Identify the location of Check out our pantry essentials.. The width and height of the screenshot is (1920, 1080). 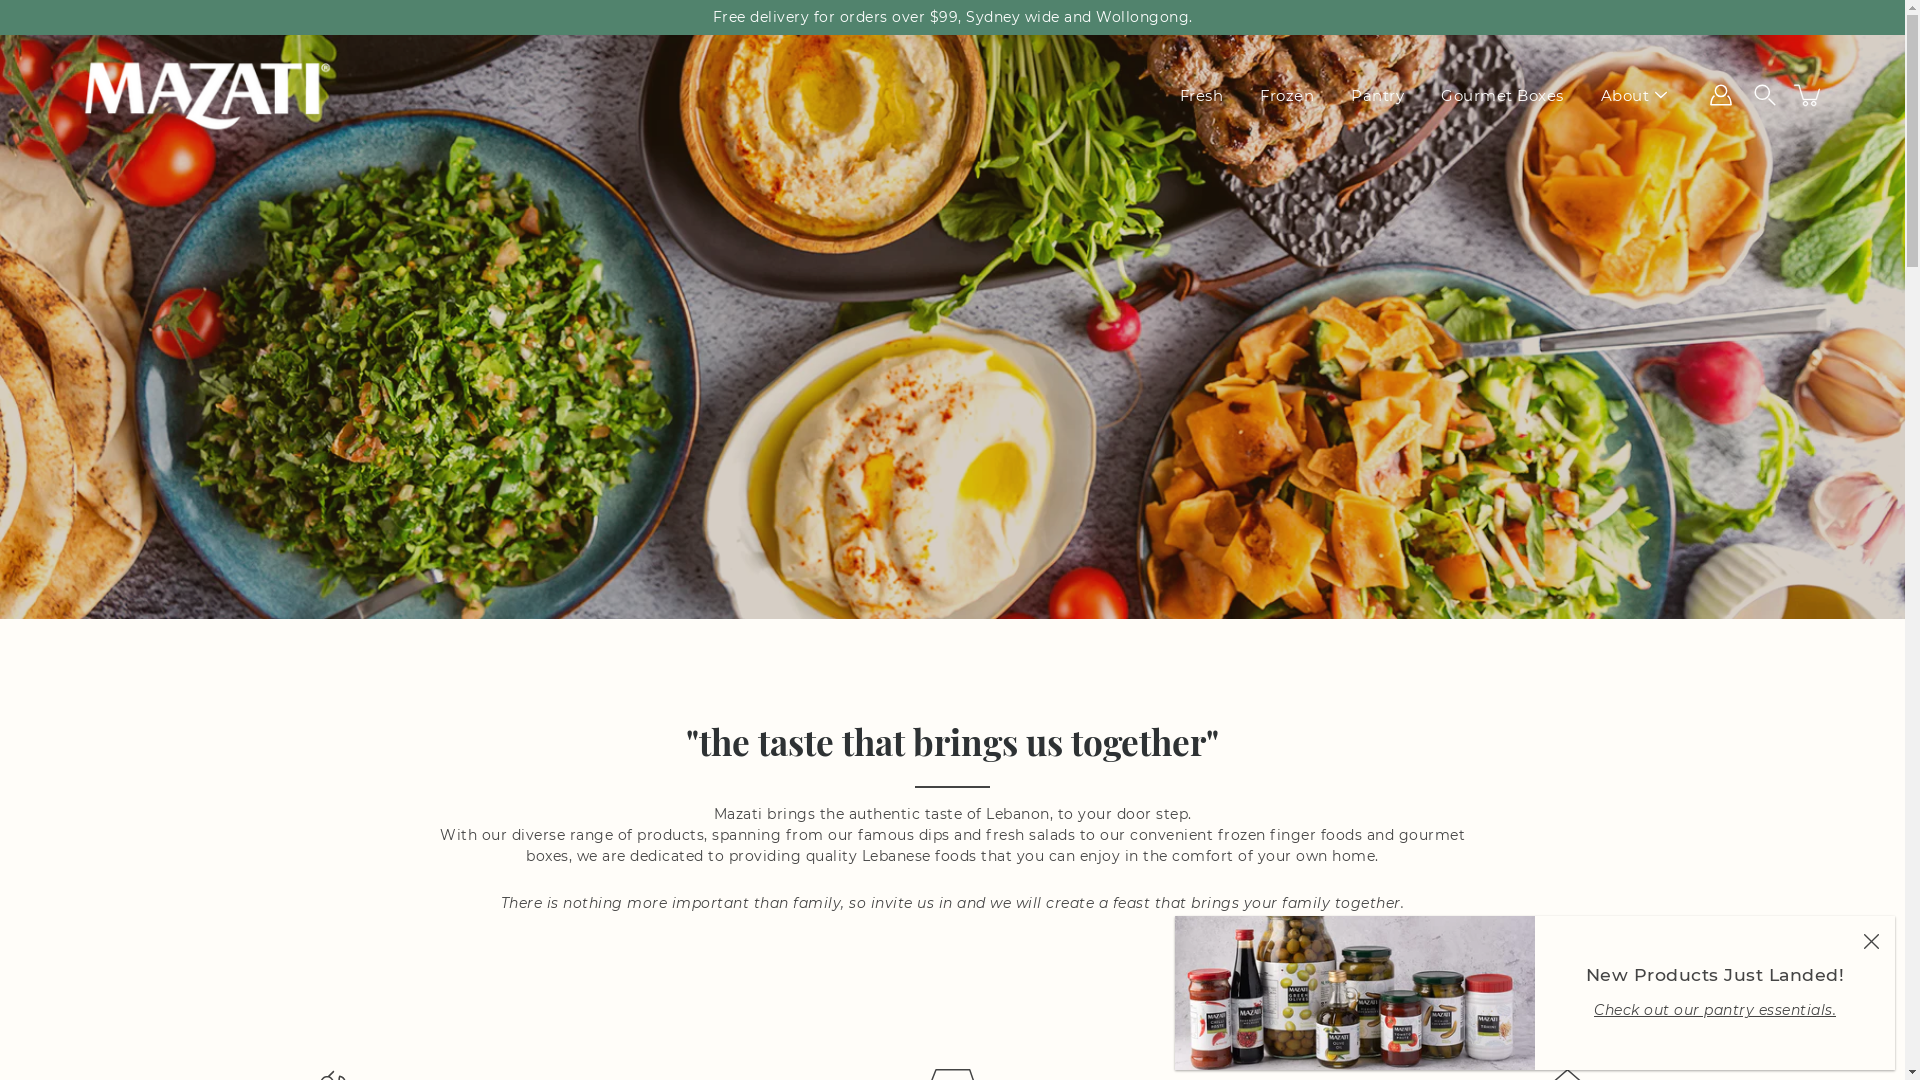
(1715, 1010).